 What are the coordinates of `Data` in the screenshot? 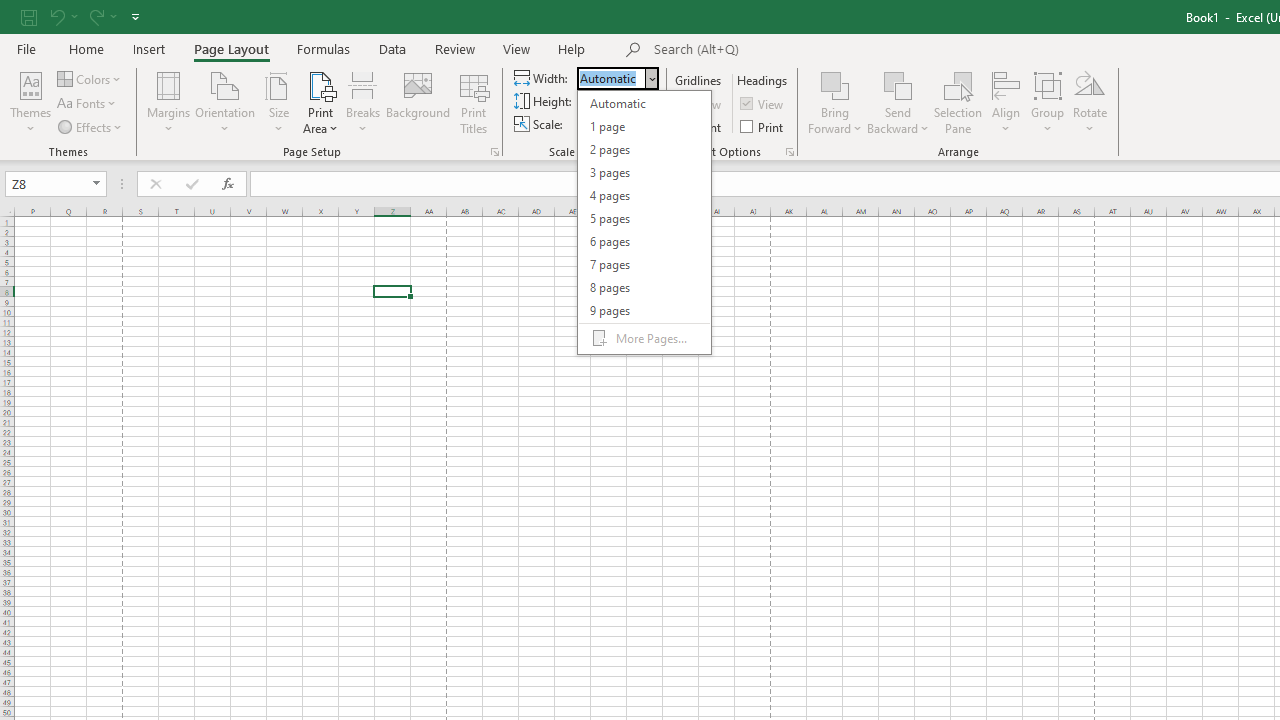 It's located at (392, 48).